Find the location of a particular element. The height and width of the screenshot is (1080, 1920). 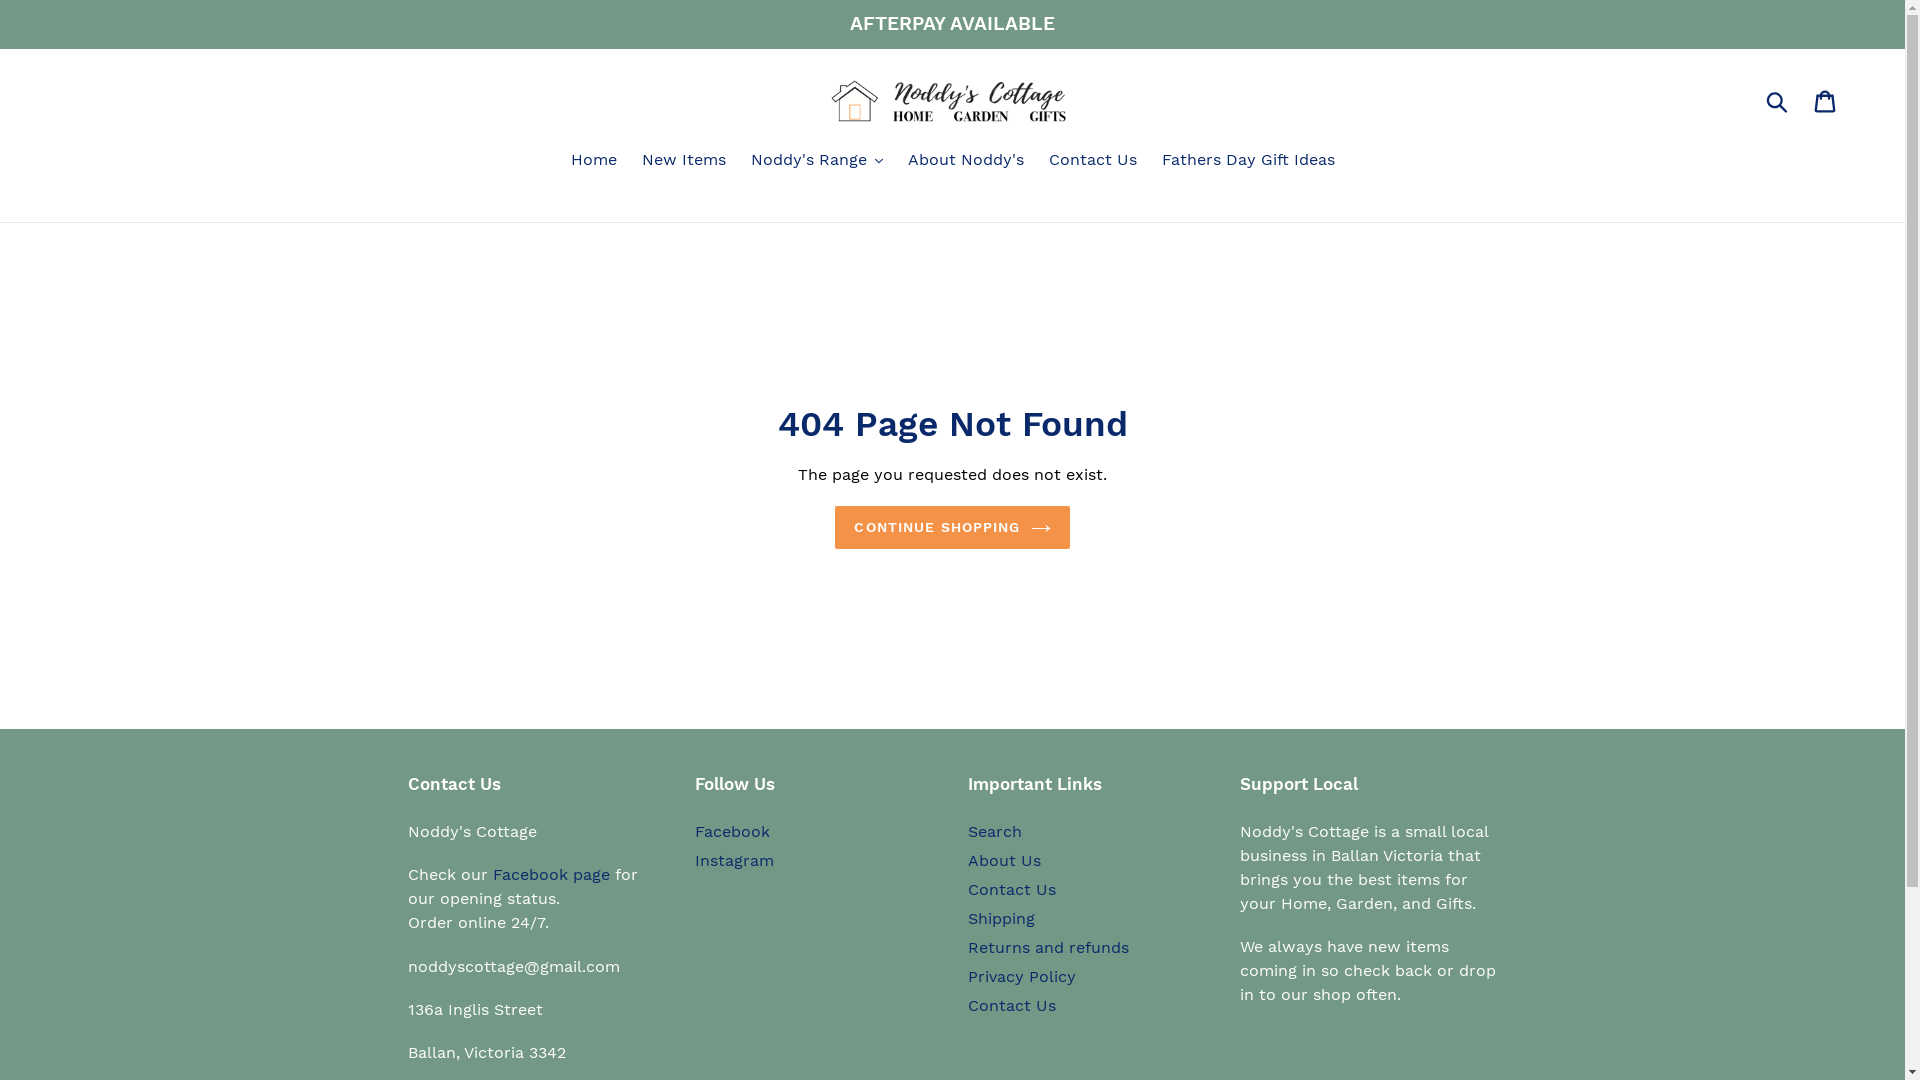

Contact Us is located at coordinates (1012, 890).